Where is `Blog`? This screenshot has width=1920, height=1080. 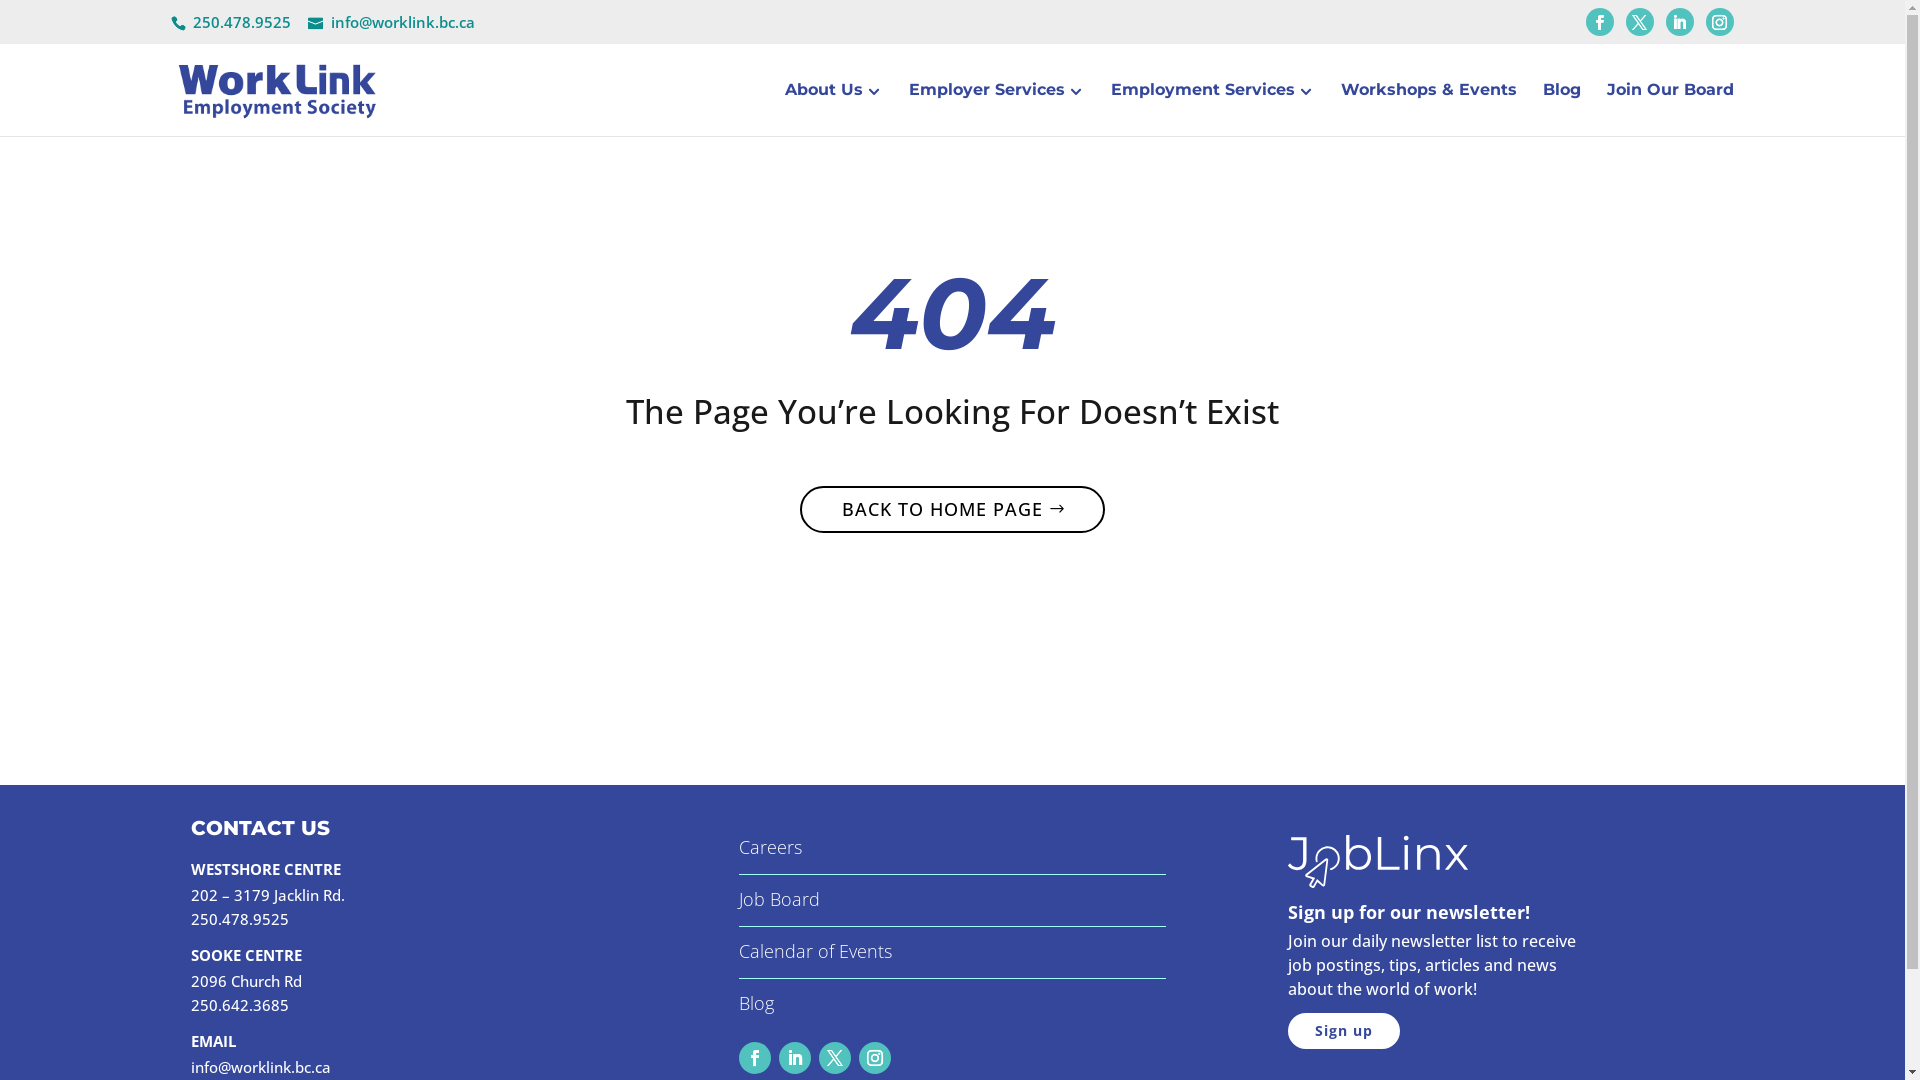
Blog is located at coordinates (1562, 110).